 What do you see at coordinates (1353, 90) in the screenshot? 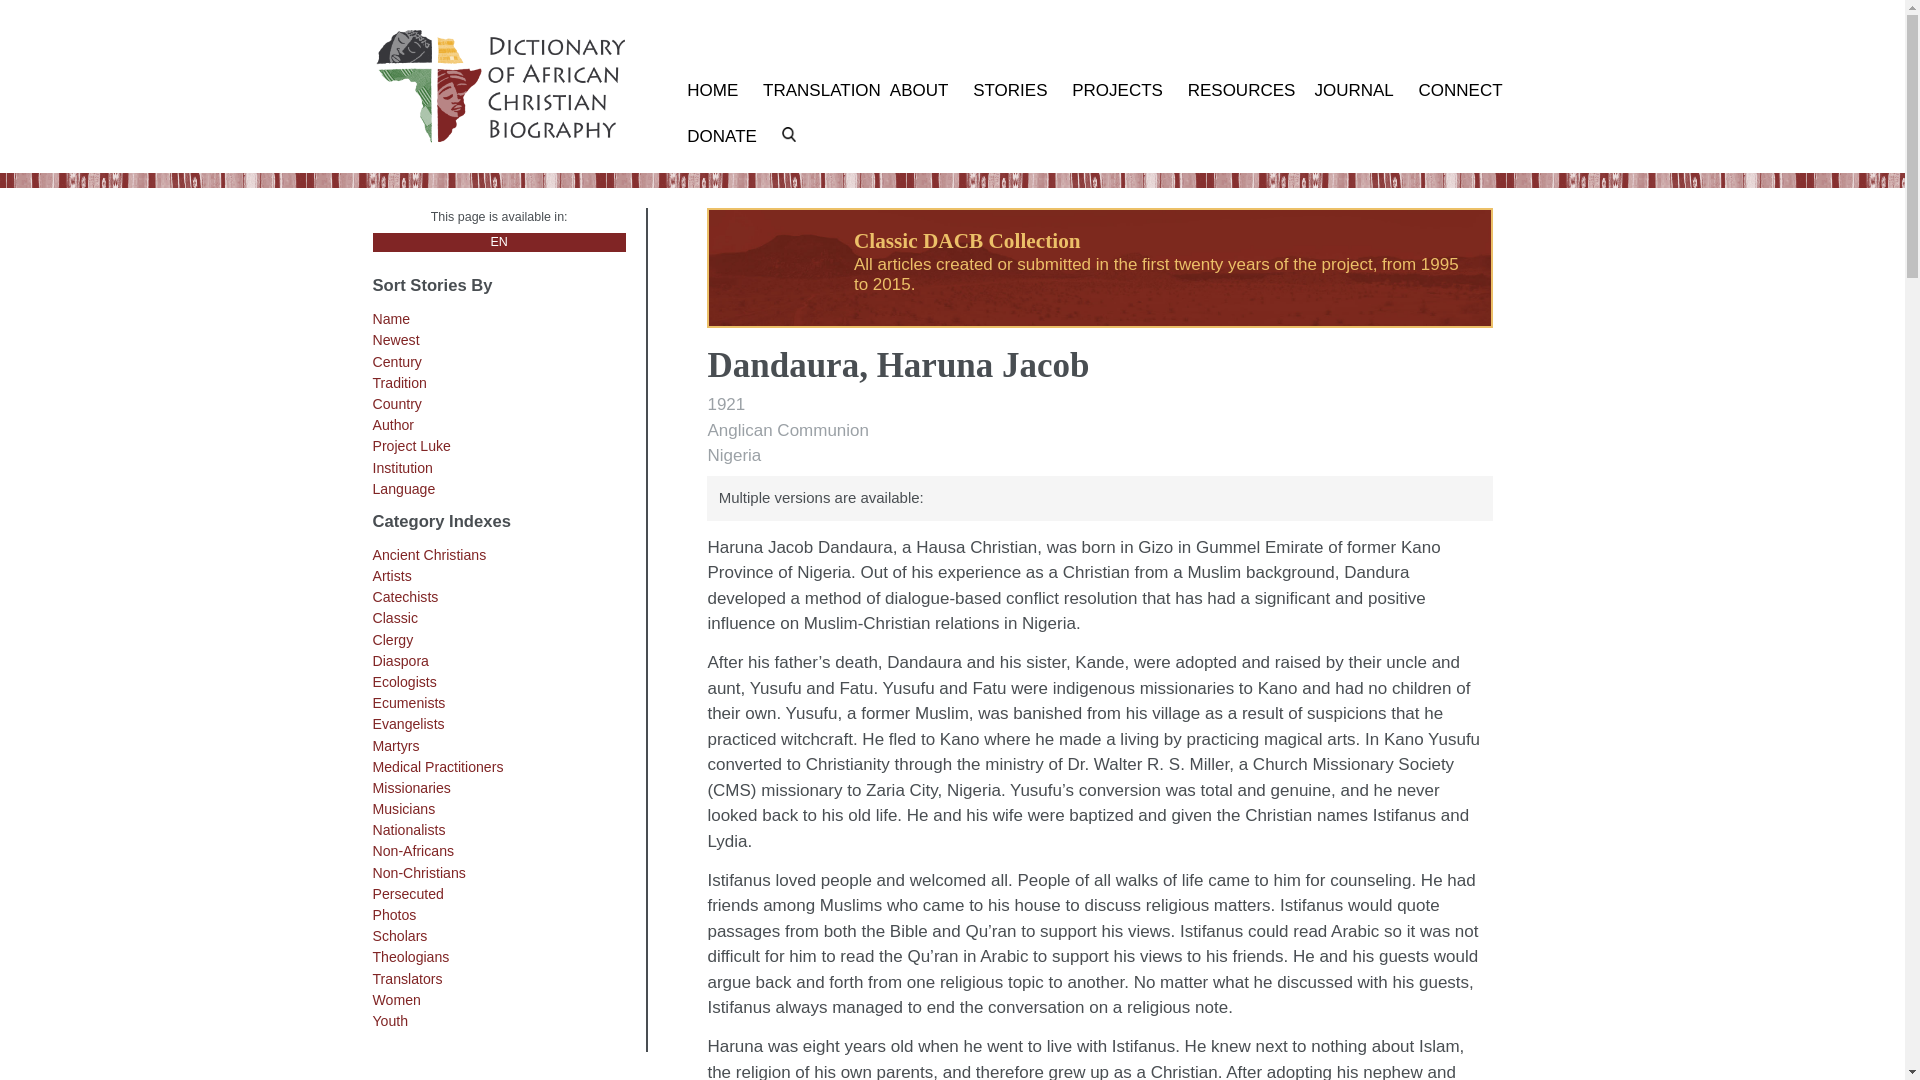
I see `JOURNAL` at bounding box center [1353, 90].